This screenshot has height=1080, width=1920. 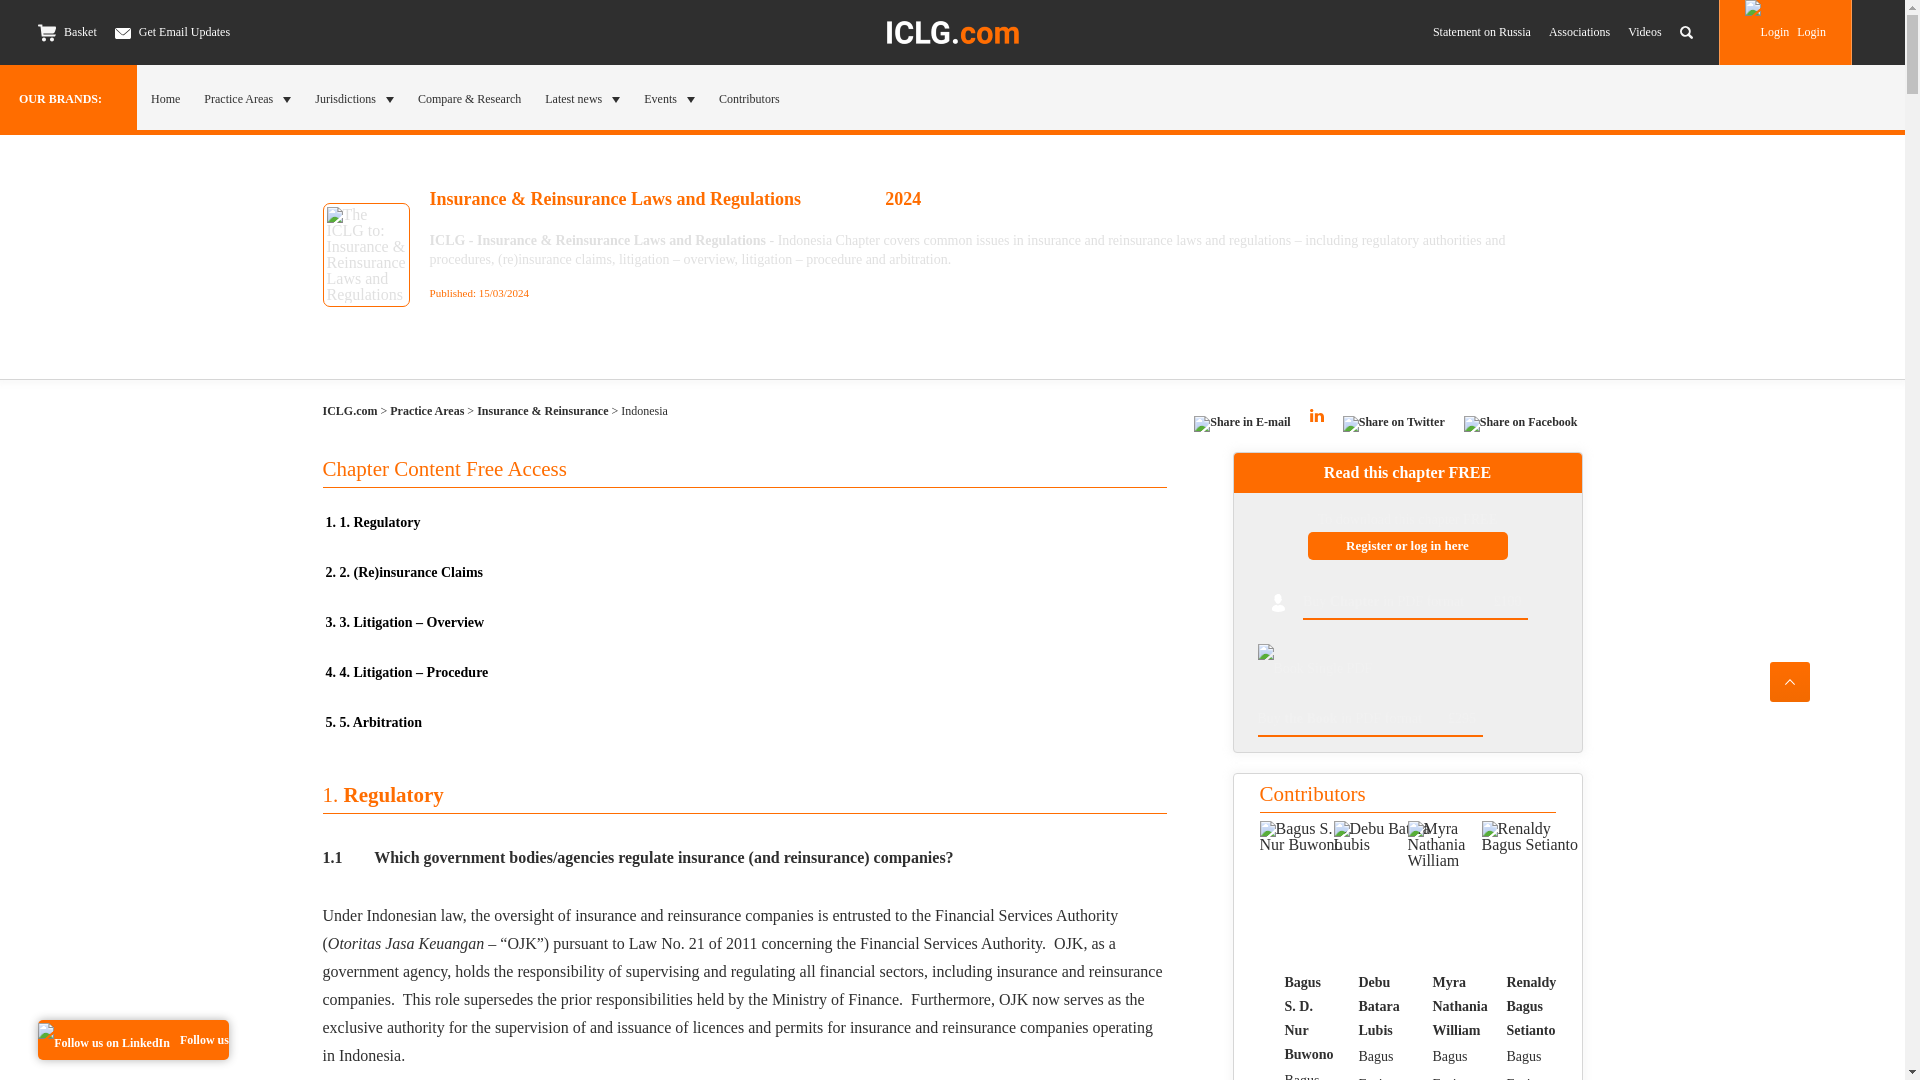 I want to click on Associations, so click(x=1580, y=32).